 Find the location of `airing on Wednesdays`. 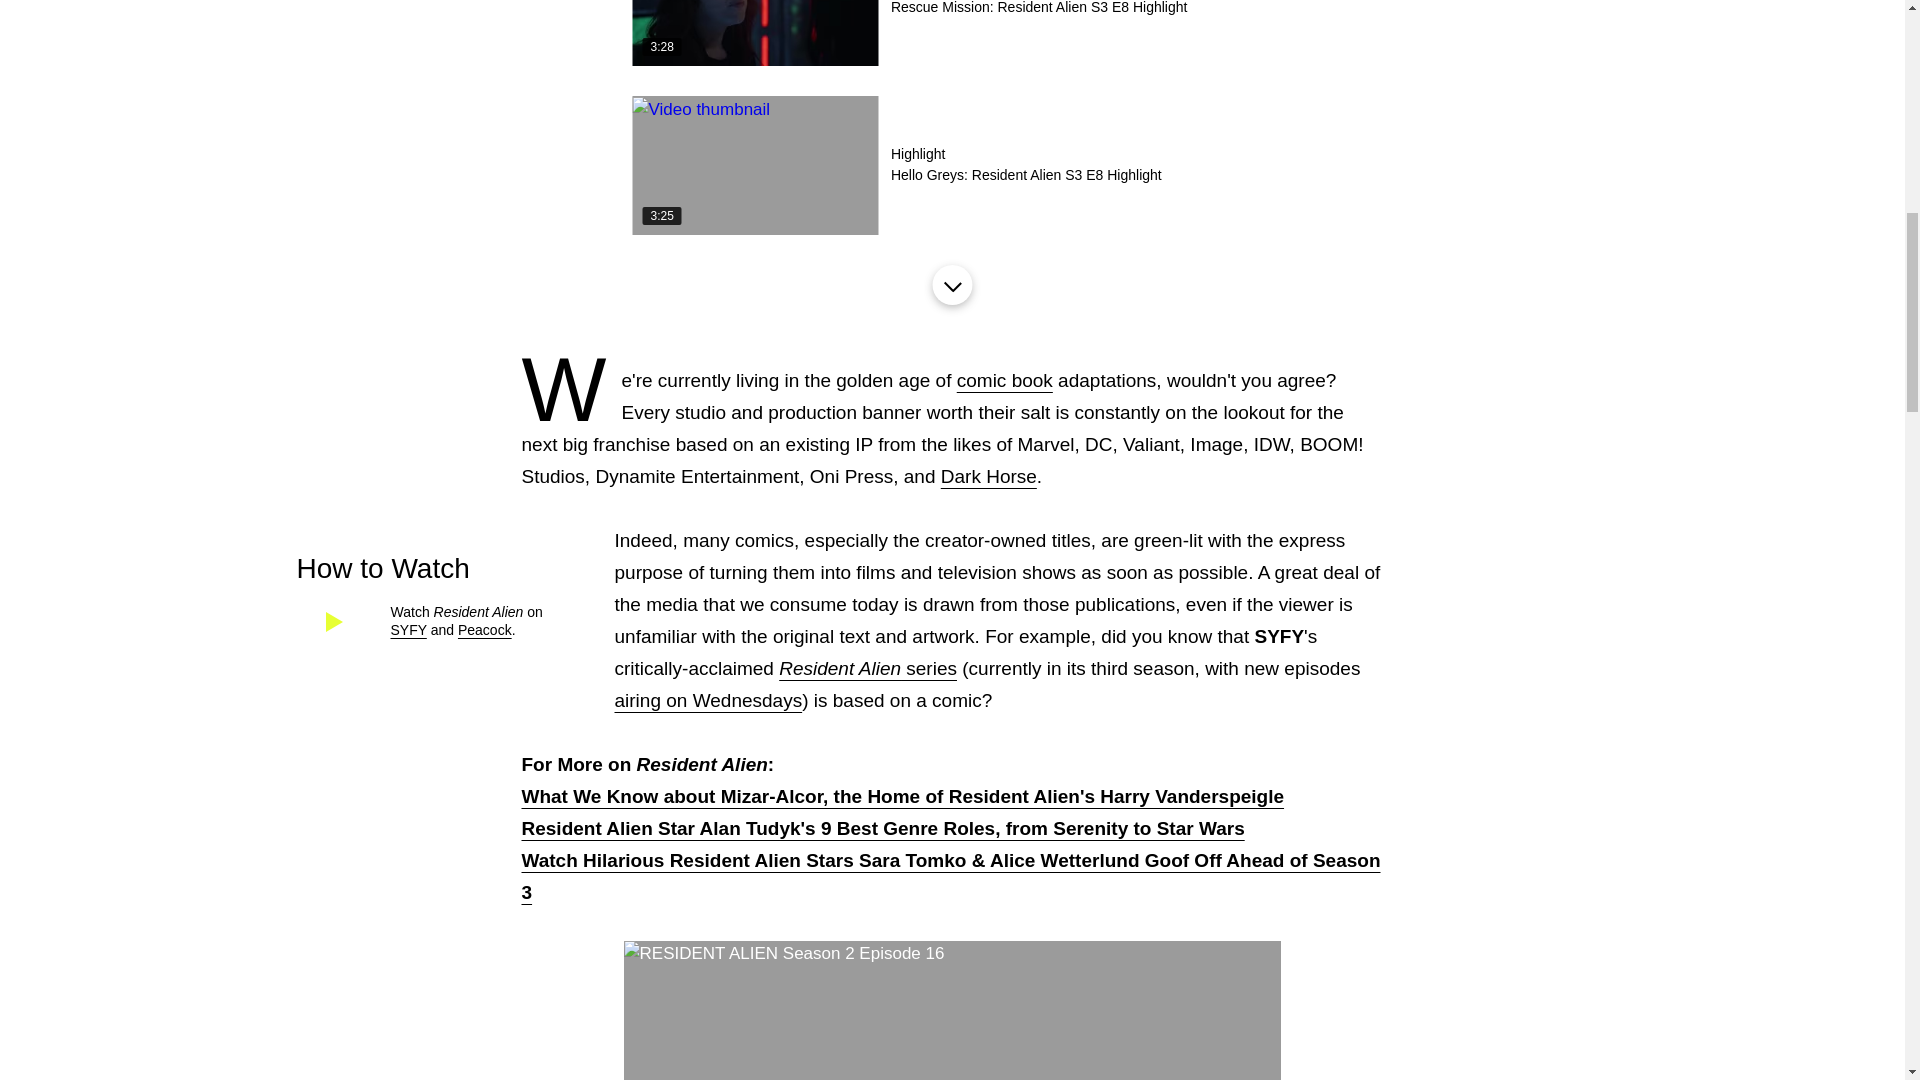

airing on Wednesdays is located at coordinates (1004, 380).